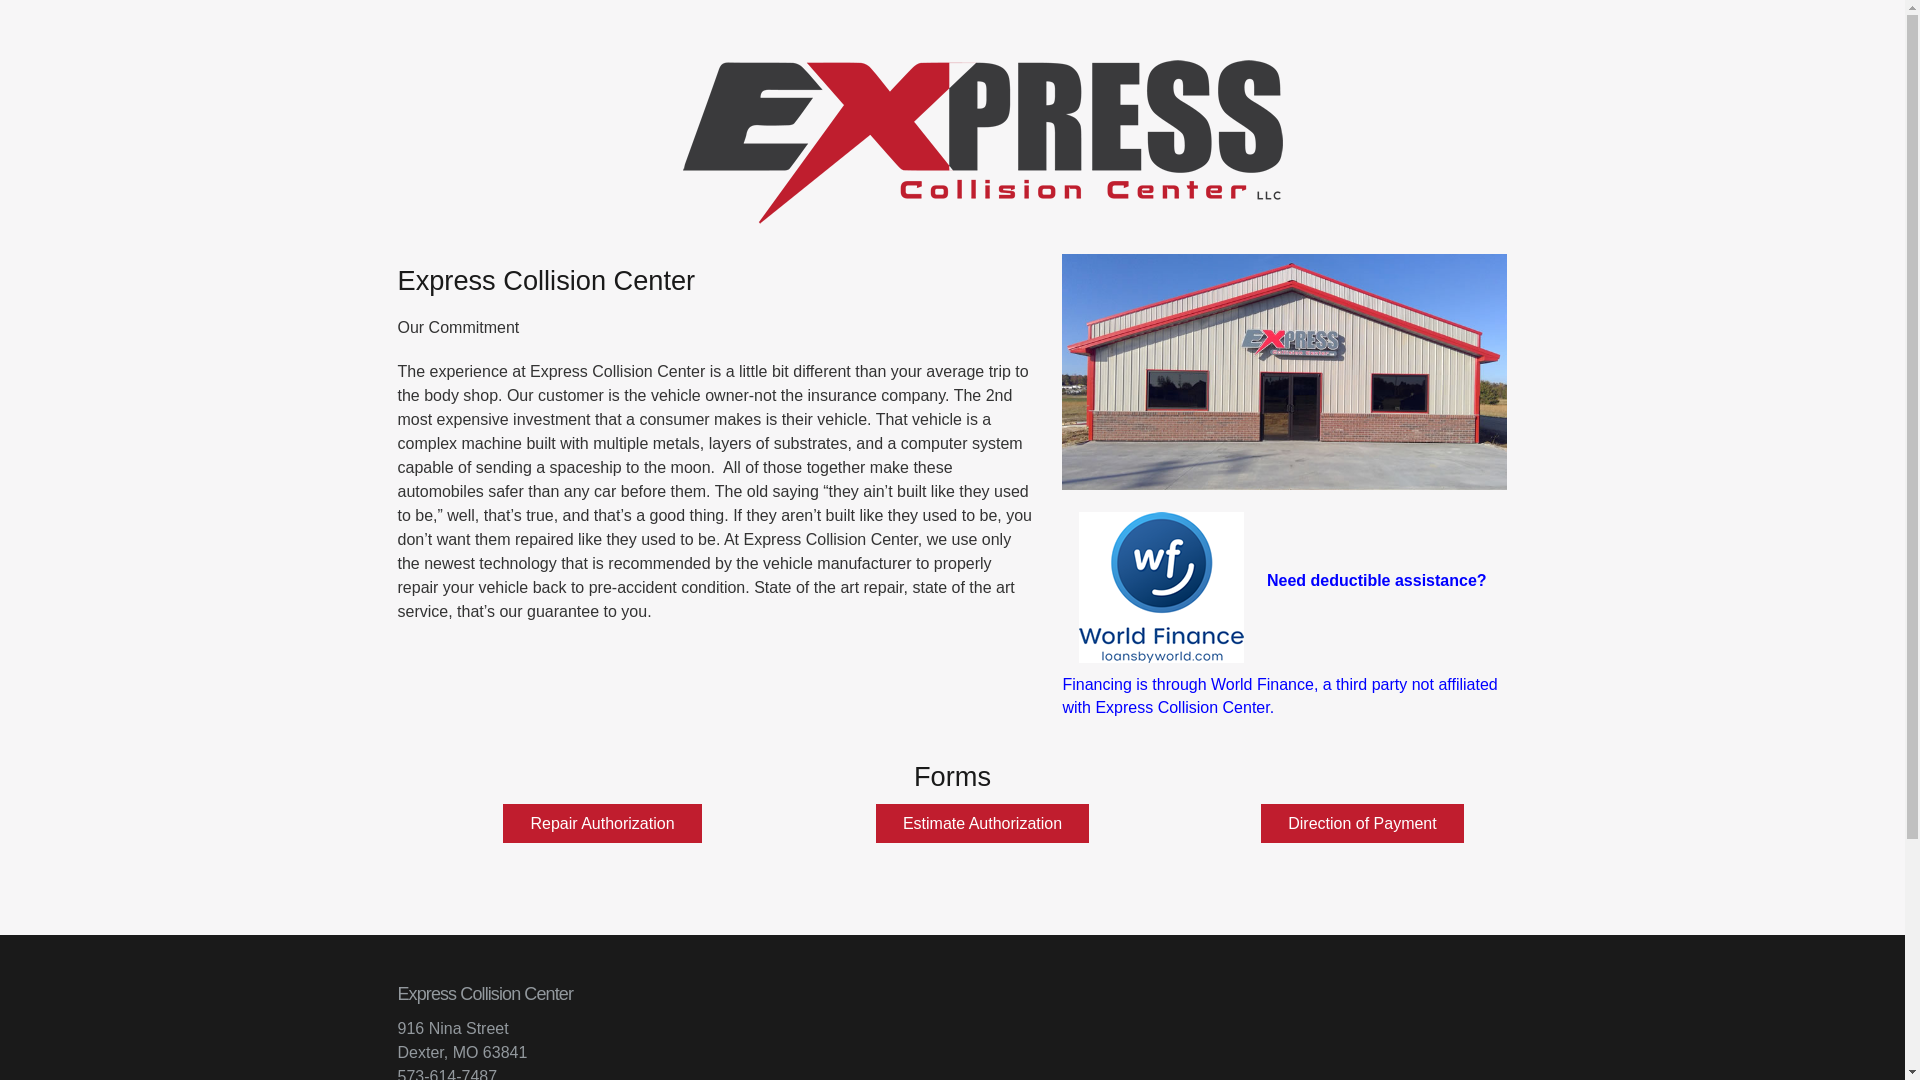 This screenshot has width=1920, height=1080. I want to click on Repair Authorization, so click(602, 823).